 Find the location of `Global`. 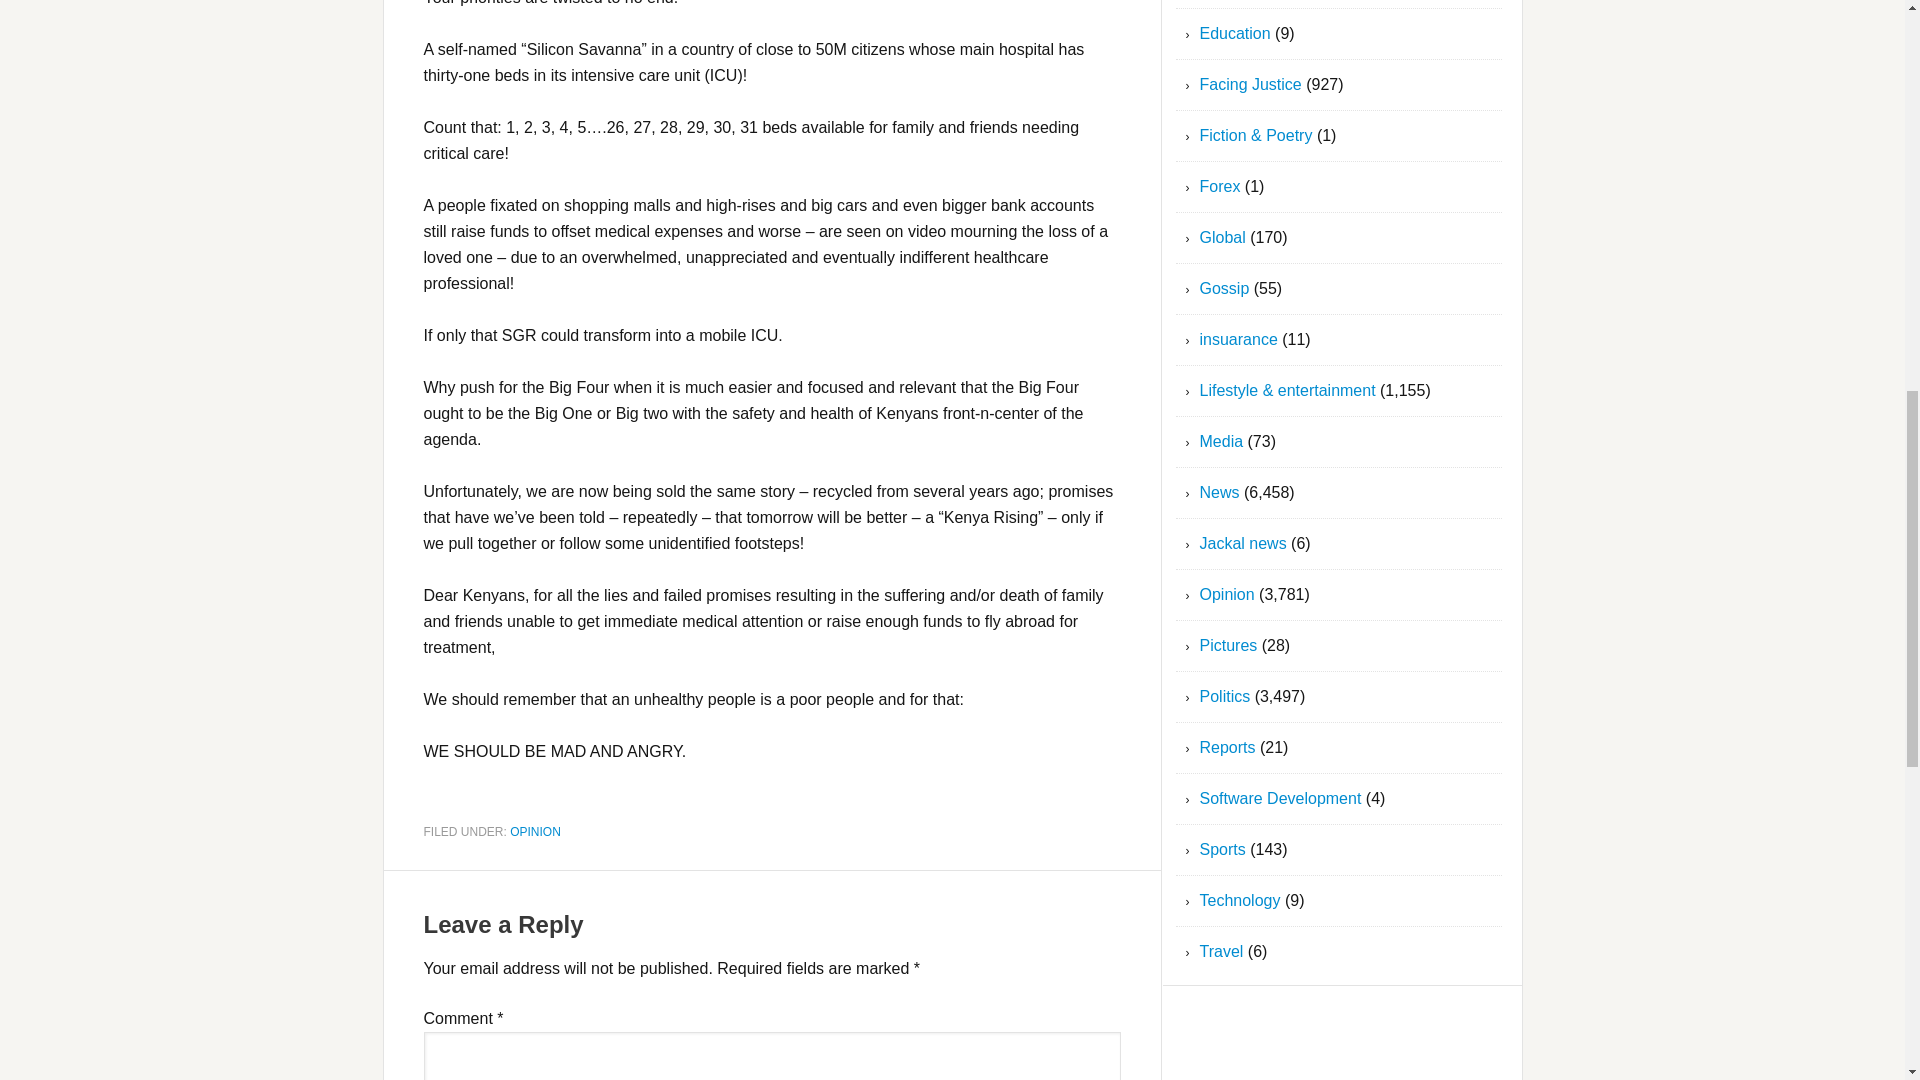

Global is located at coordinates (1223, 237).